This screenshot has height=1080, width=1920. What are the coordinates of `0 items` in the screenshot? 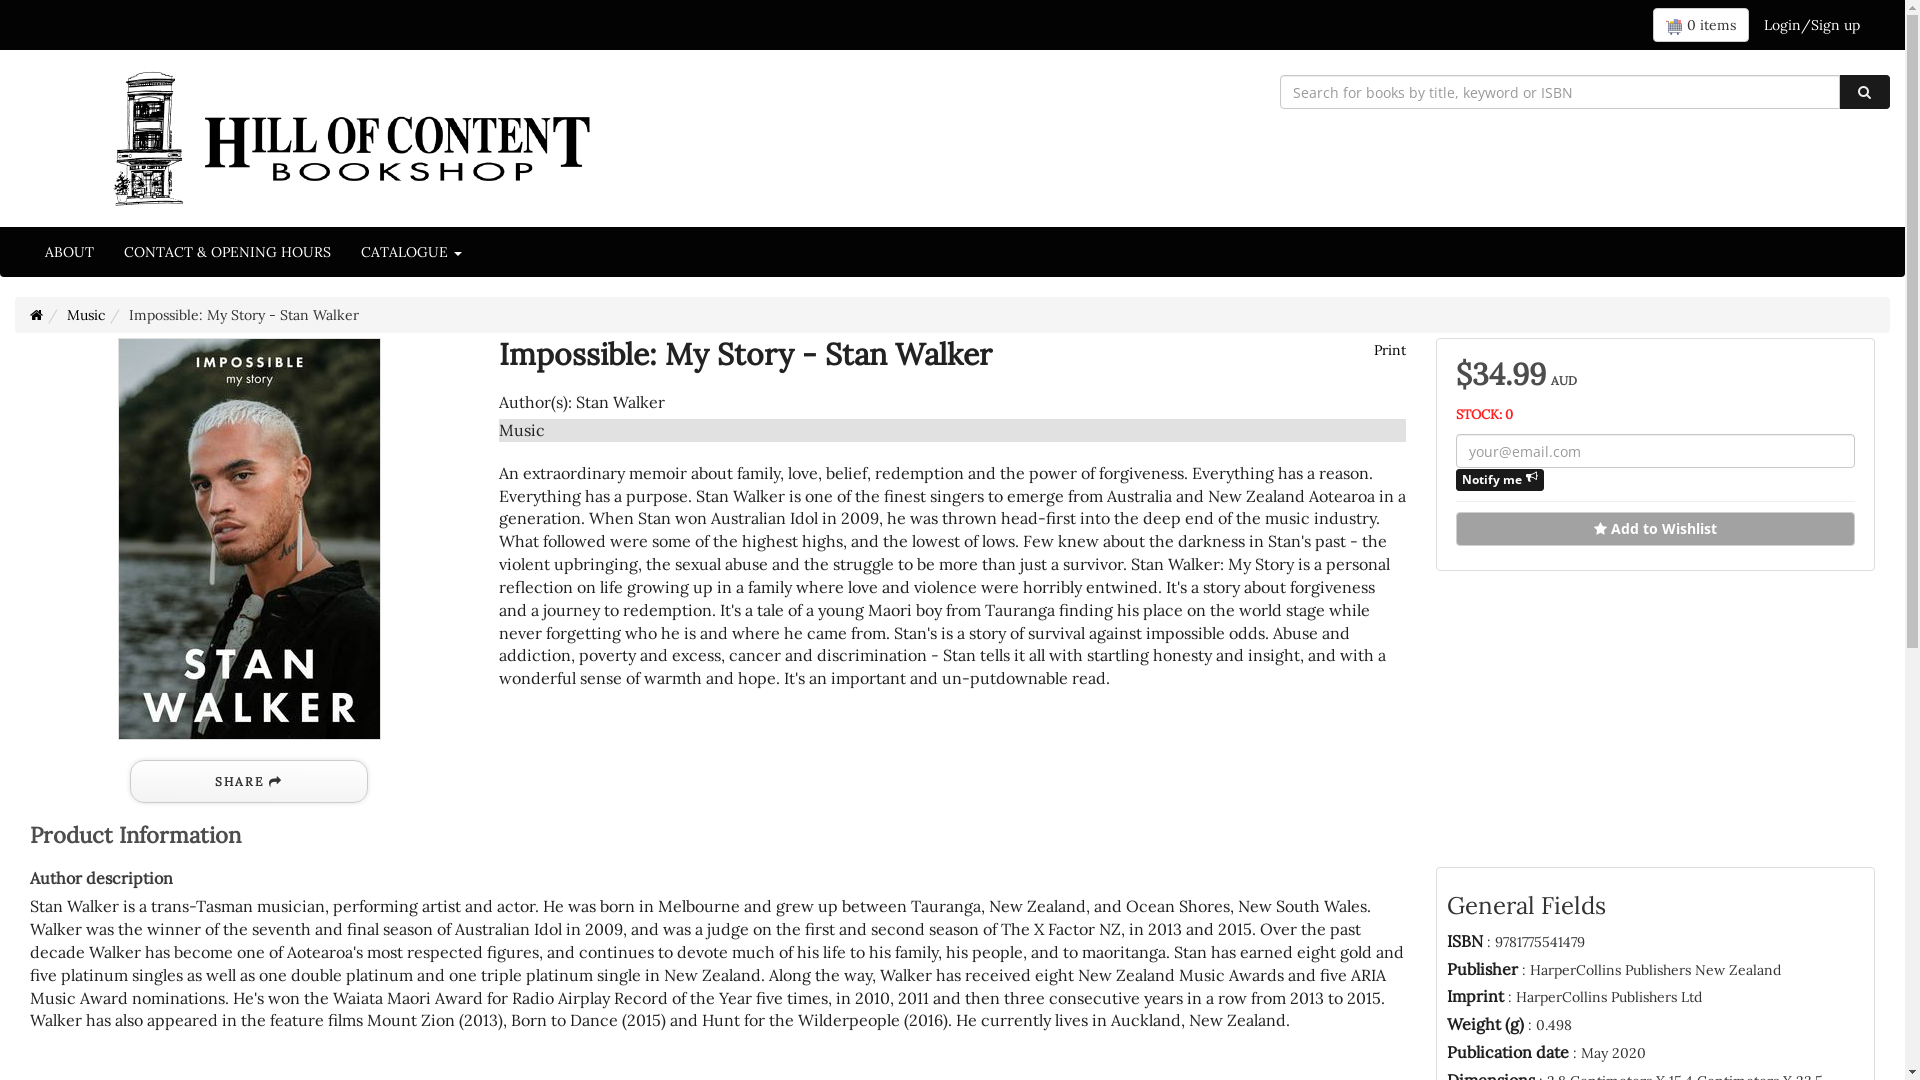 It's located at (1701, 25).